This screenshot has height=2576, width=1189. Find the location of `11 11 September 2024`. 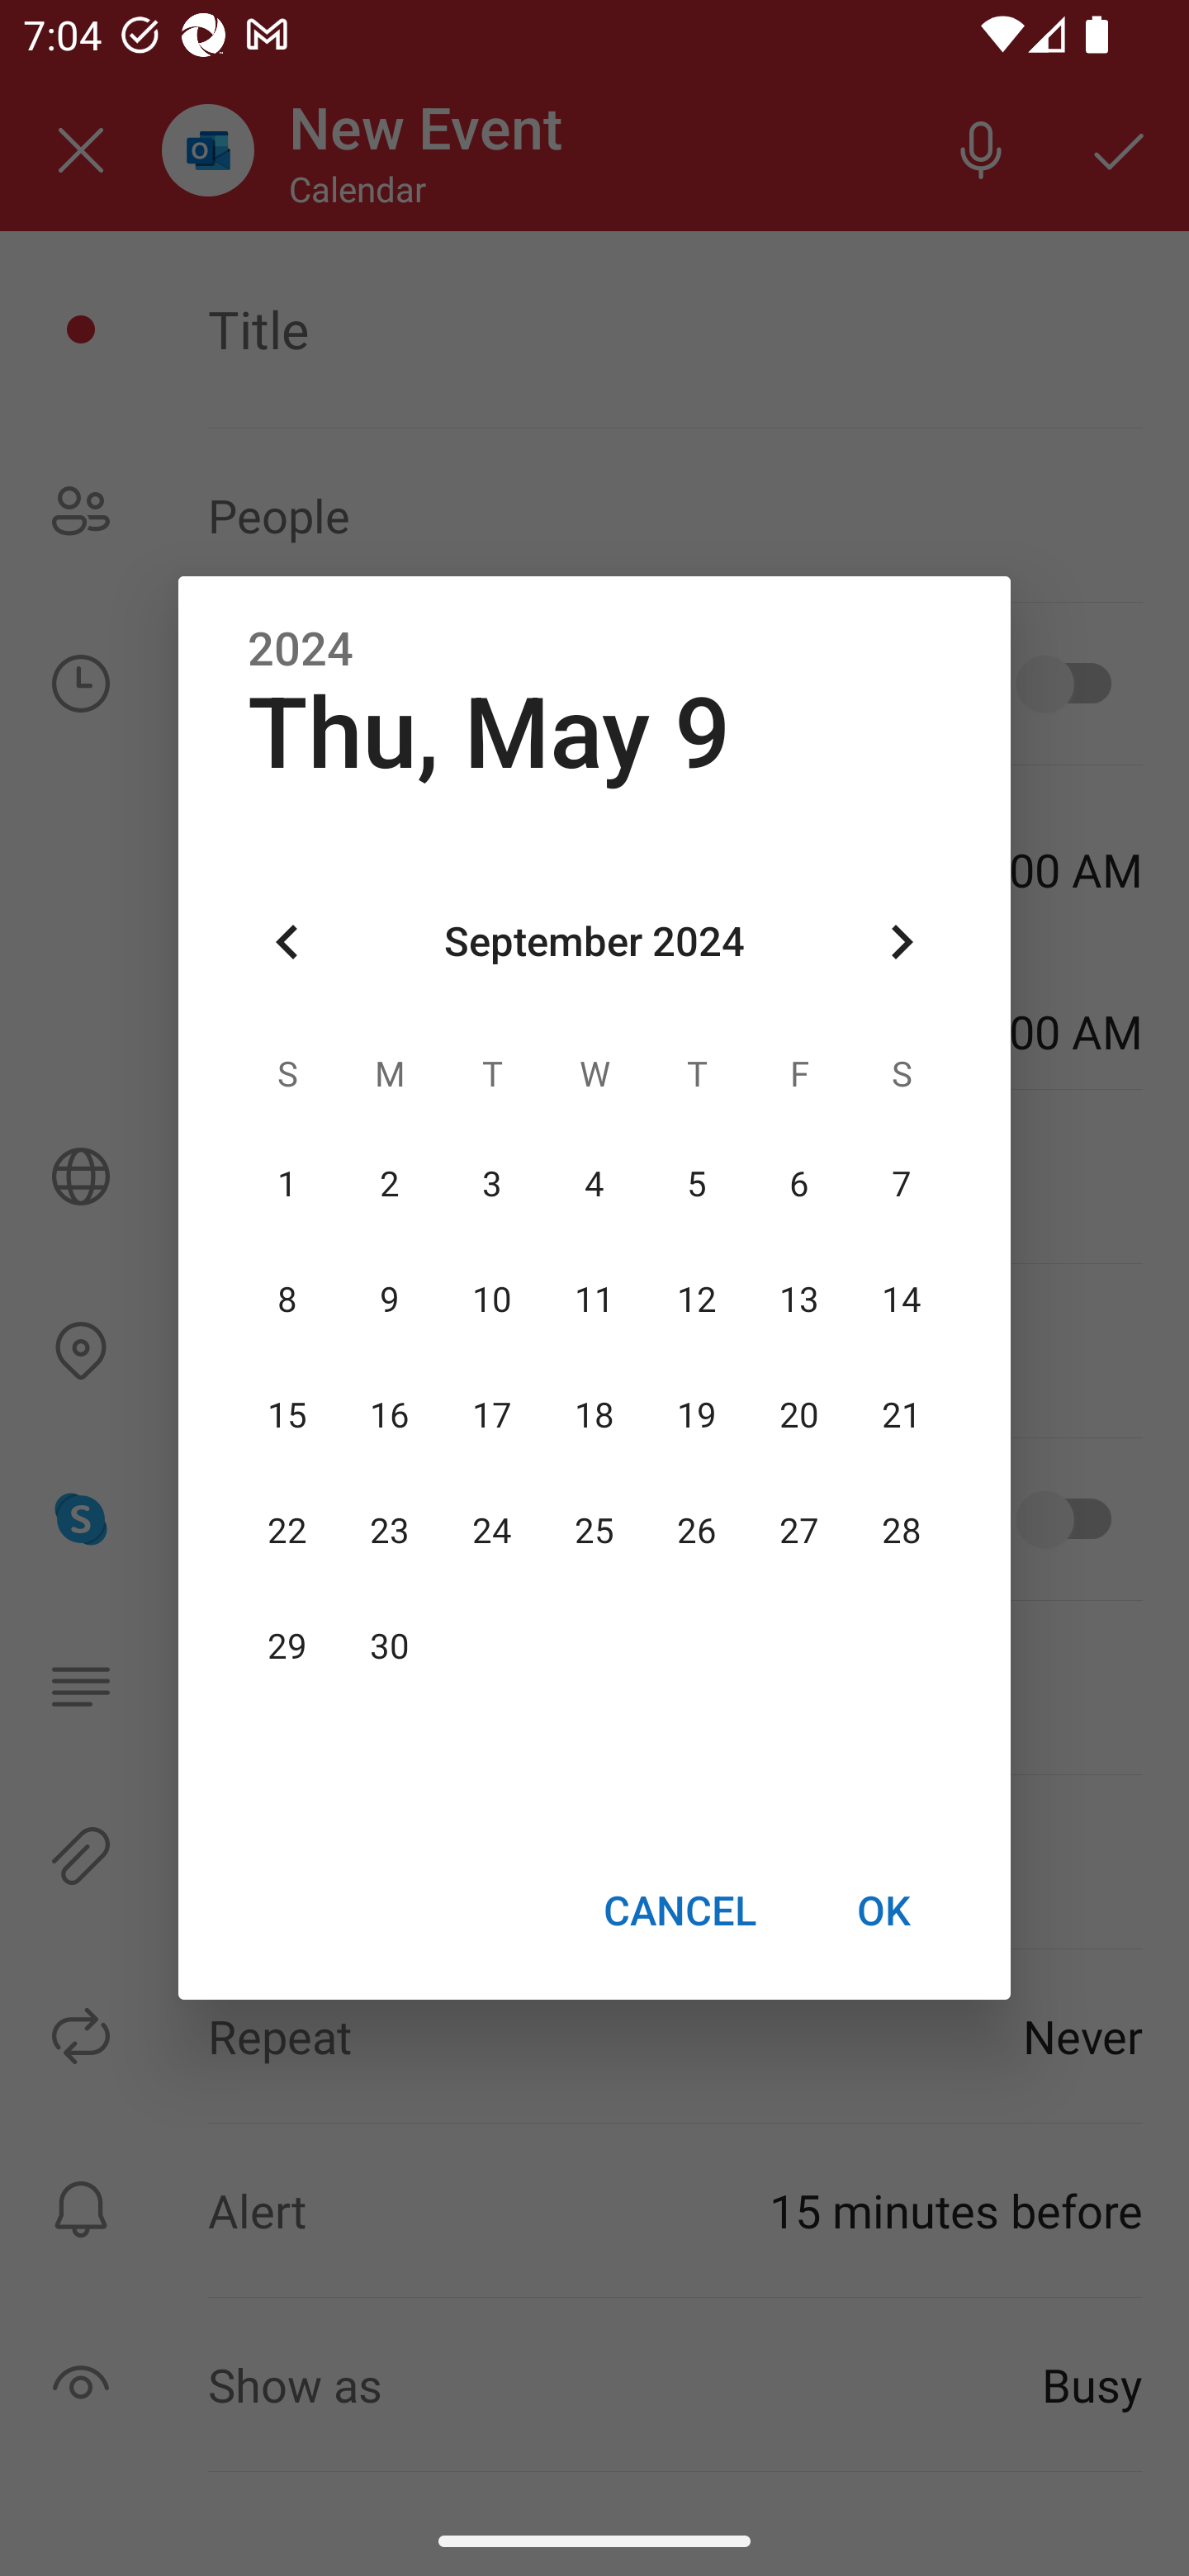

11 11 September 2024 is located at coordinates (594, 1300).